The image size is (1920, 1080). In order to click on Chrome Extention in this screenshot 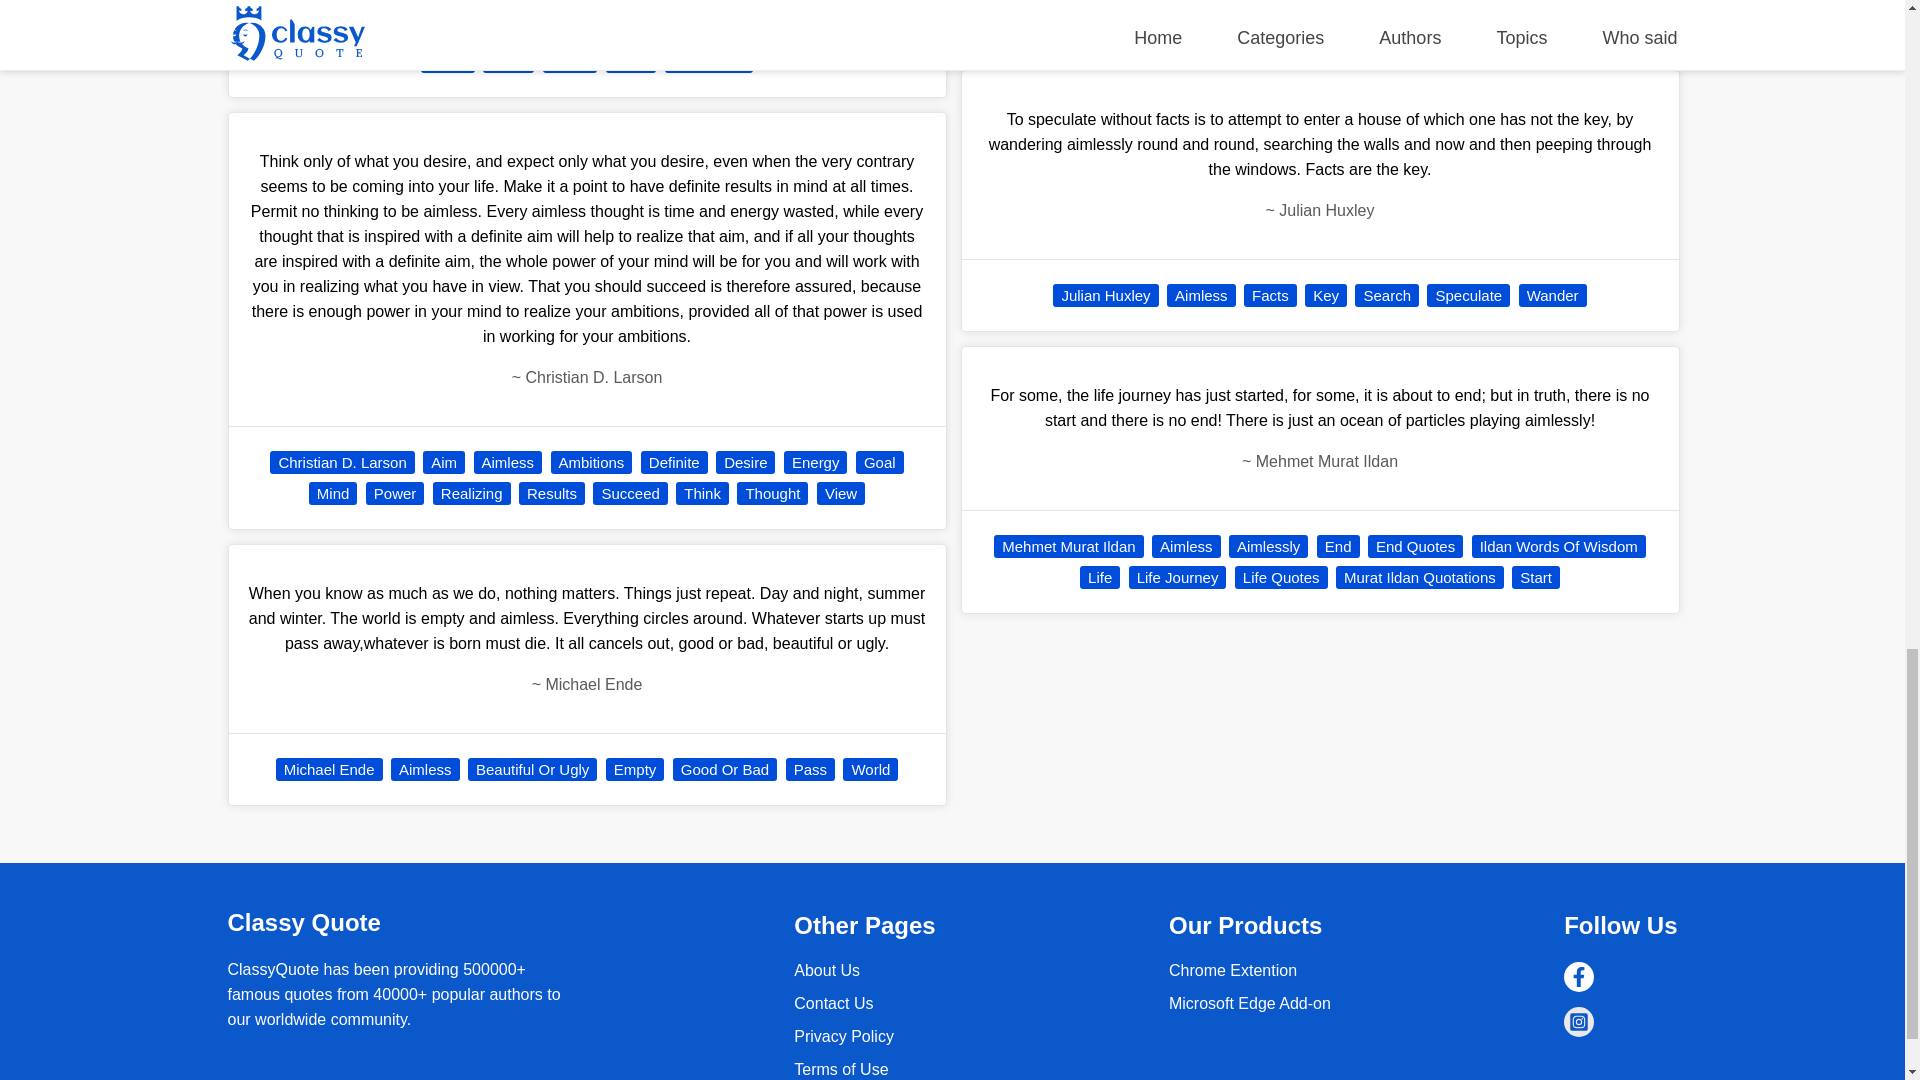, I will do `click(1250, 1002)`.